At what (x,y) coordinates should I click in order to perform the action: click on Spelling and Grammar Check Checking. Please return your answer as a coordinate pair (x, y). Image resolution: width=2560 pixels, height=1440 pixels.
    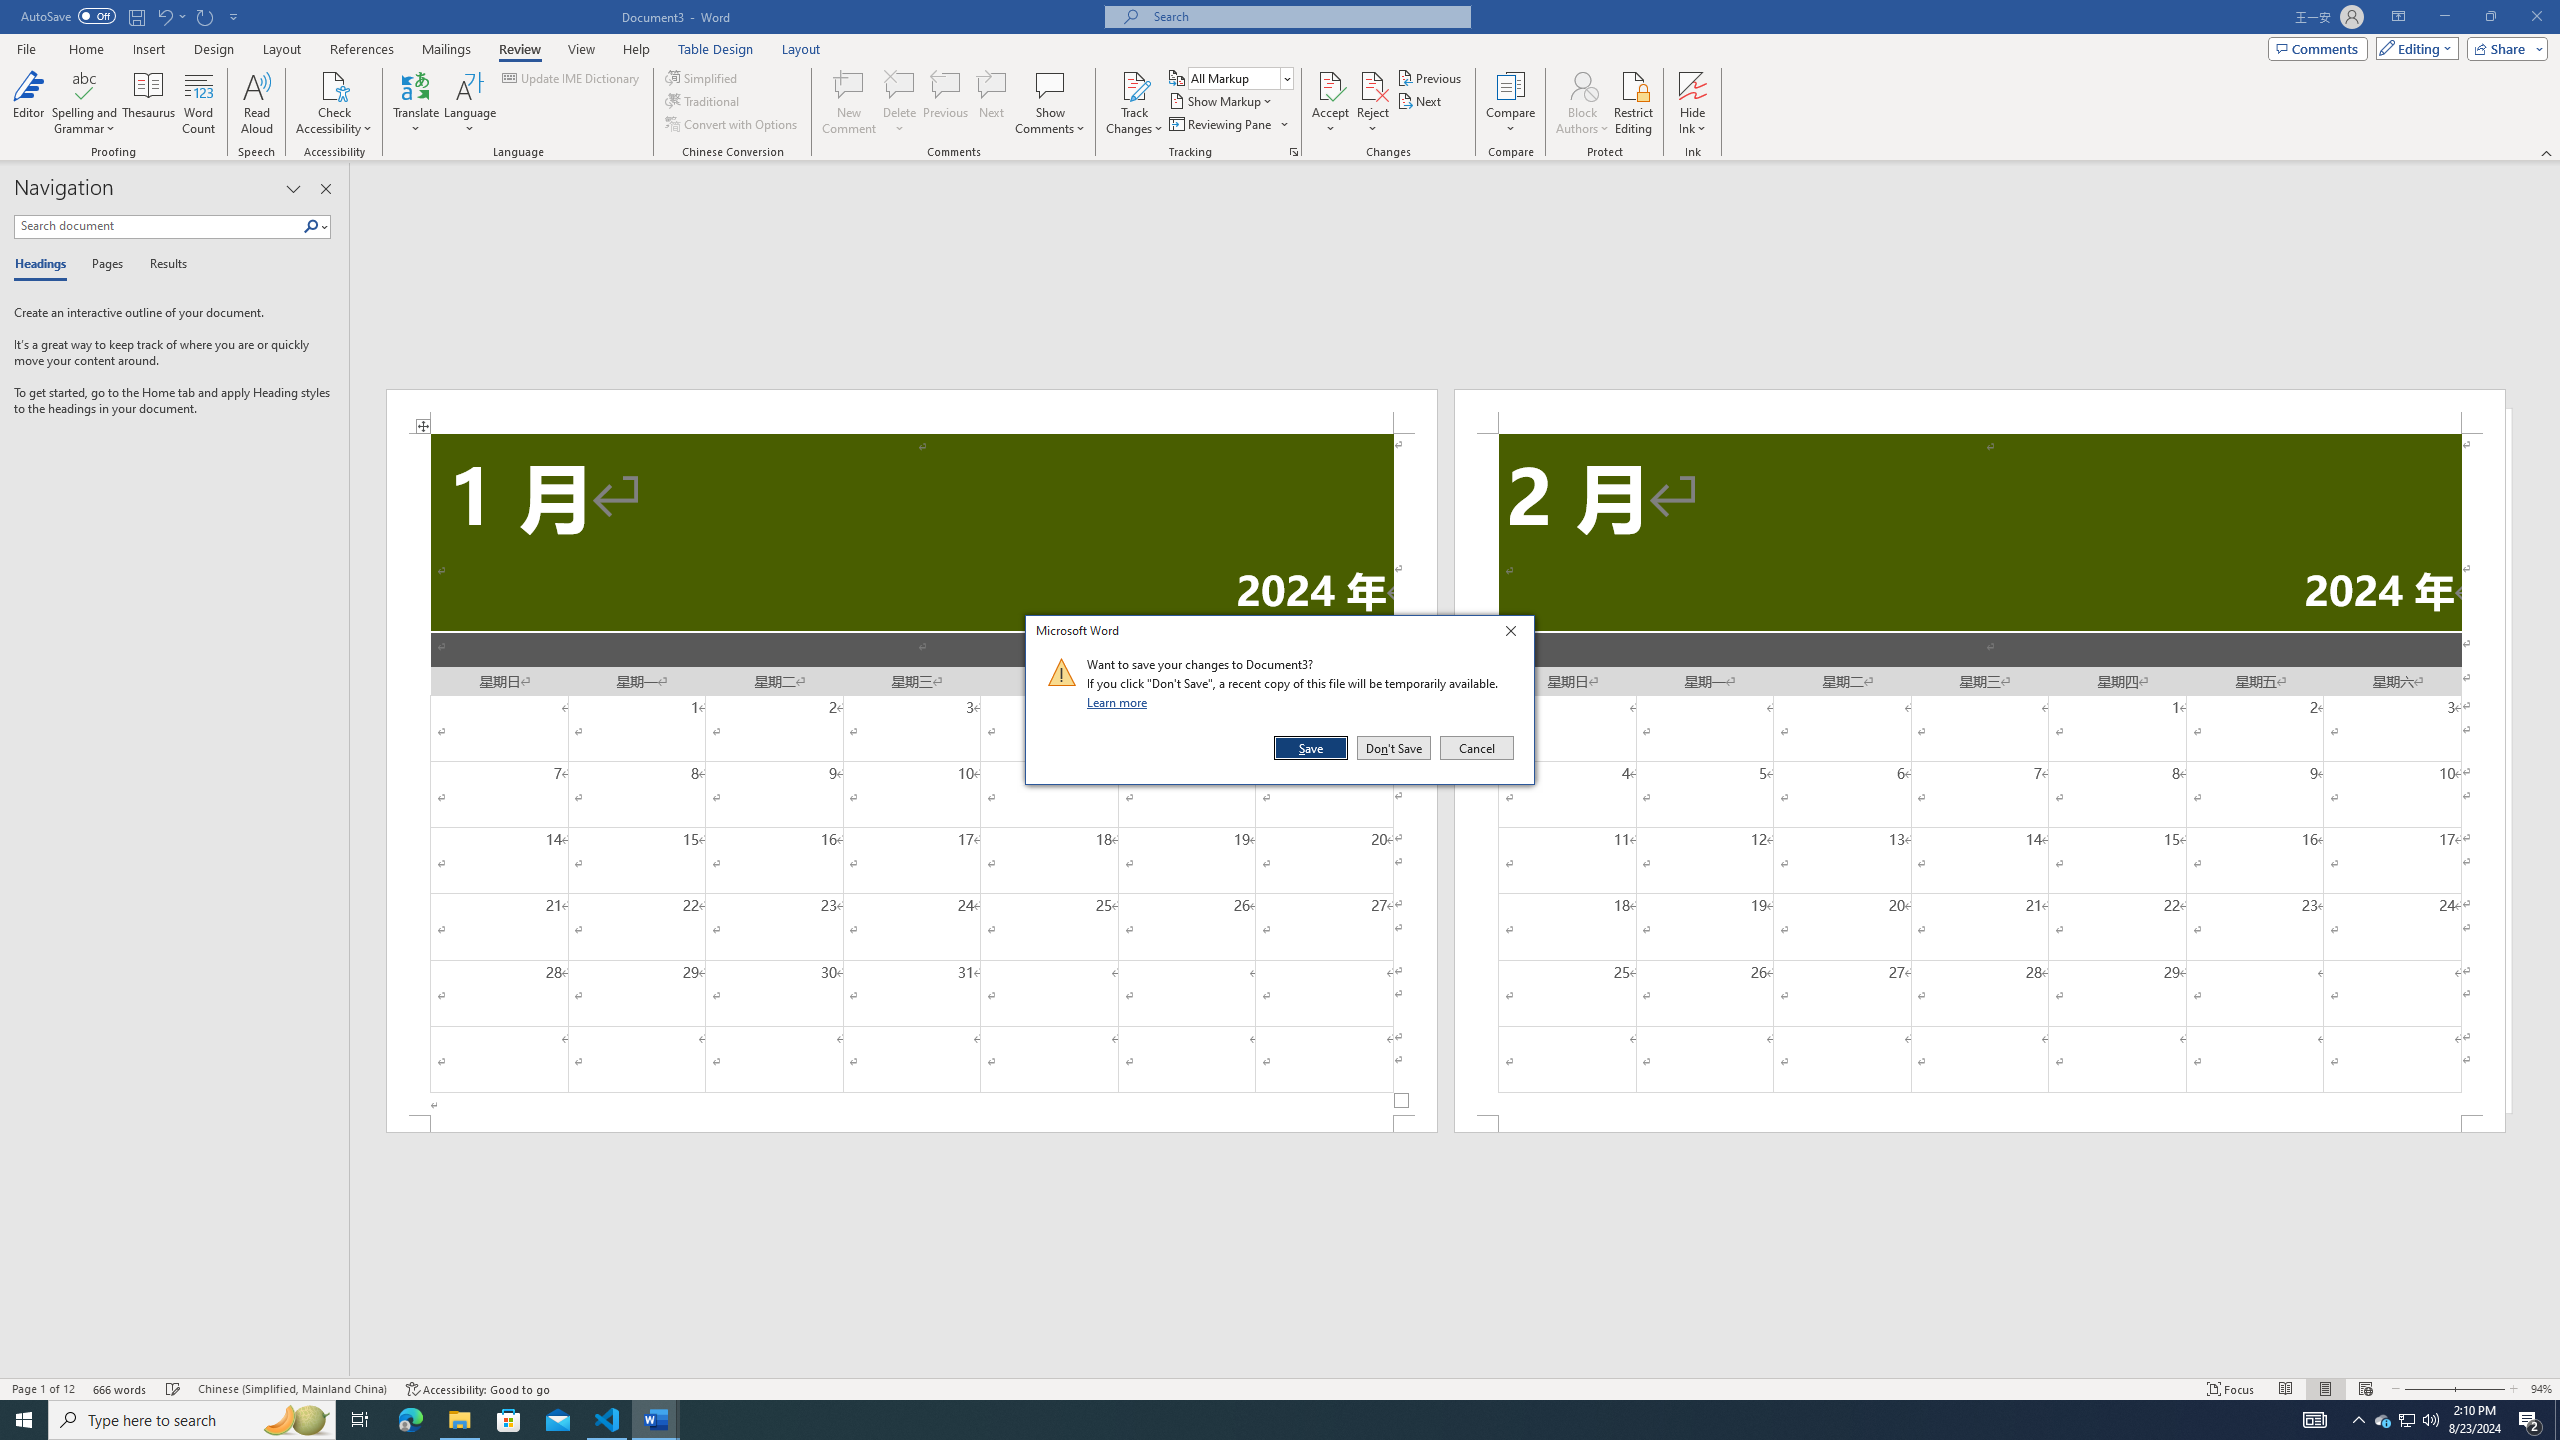
    Looking at the image, I should click on (174, 1389).